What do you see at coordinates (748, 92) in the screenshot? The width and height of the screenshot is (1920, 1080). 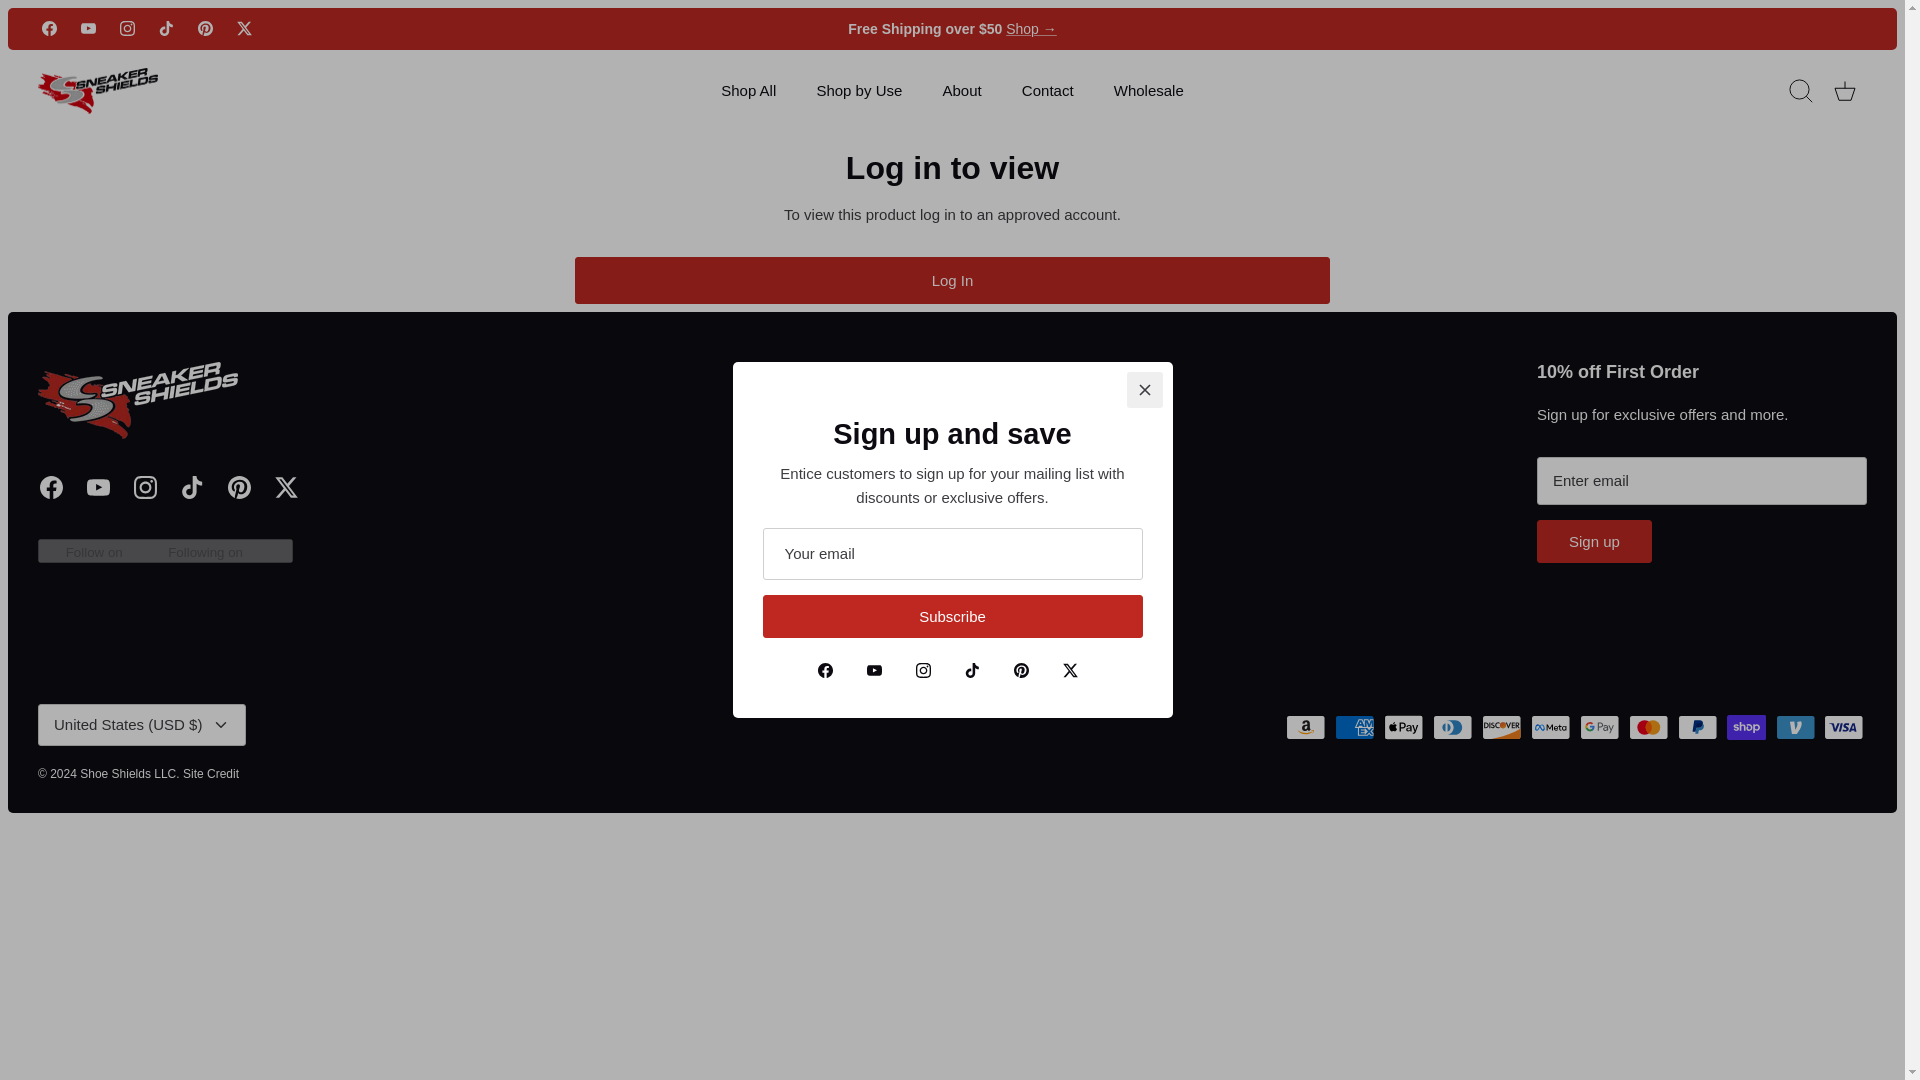 I see `Shop All` at bounding box center [748, 92].